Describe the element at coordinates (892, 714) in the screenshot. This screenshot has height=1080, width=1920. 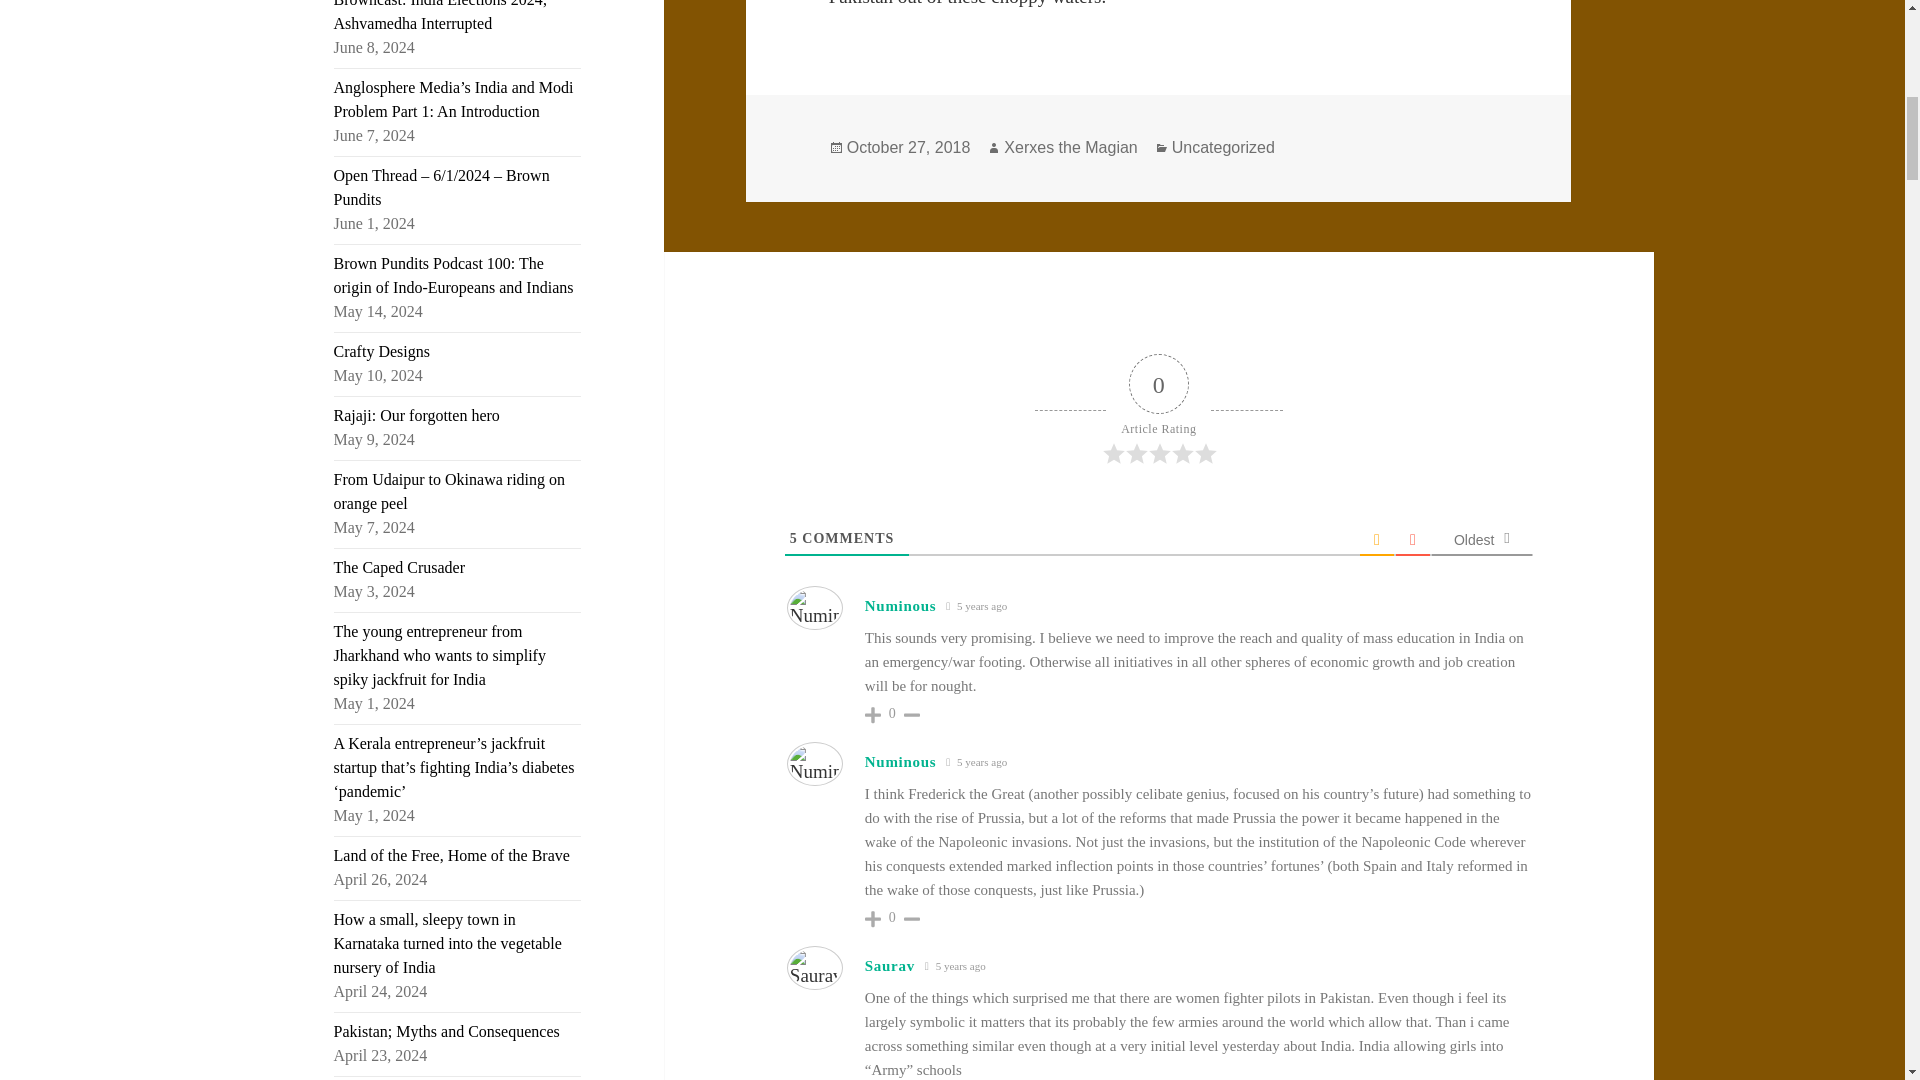
I see `0` at that location.